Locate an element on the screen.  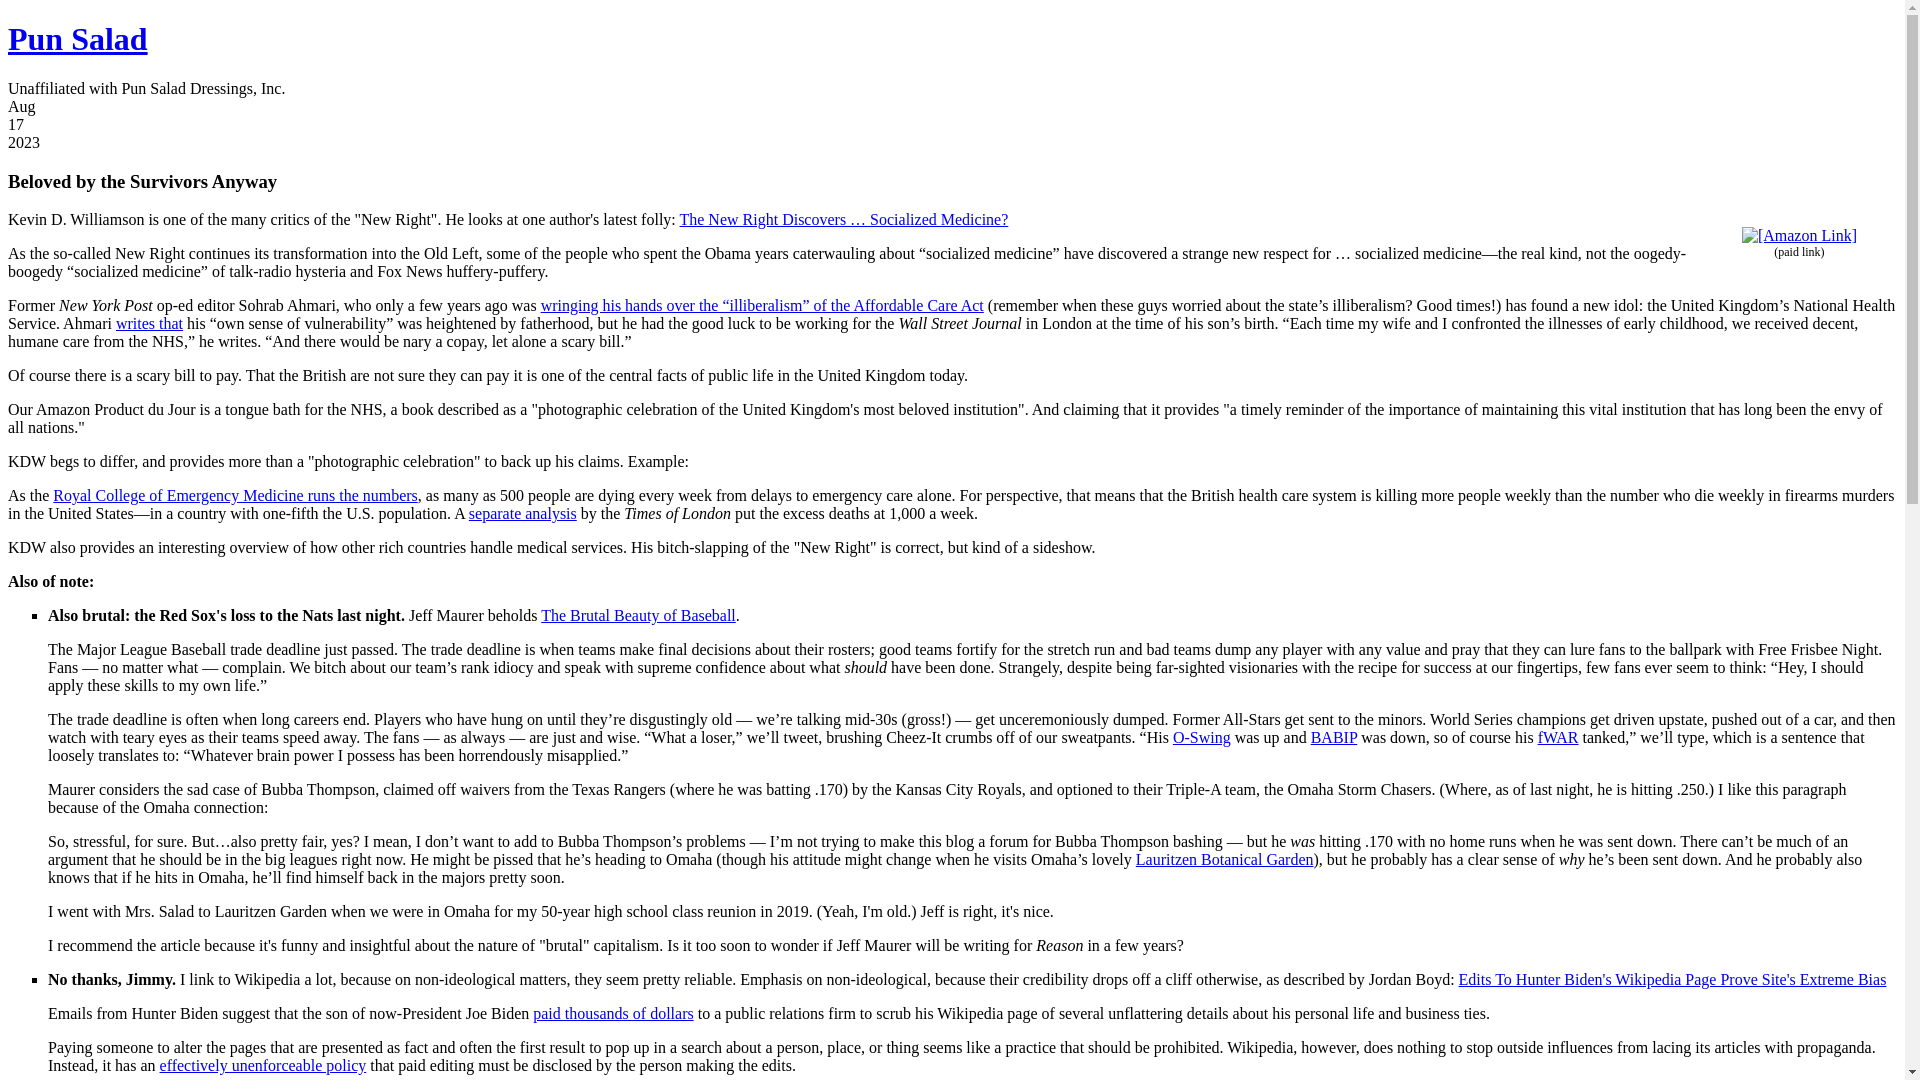
fWAR is located at coordinates (1558, 738).